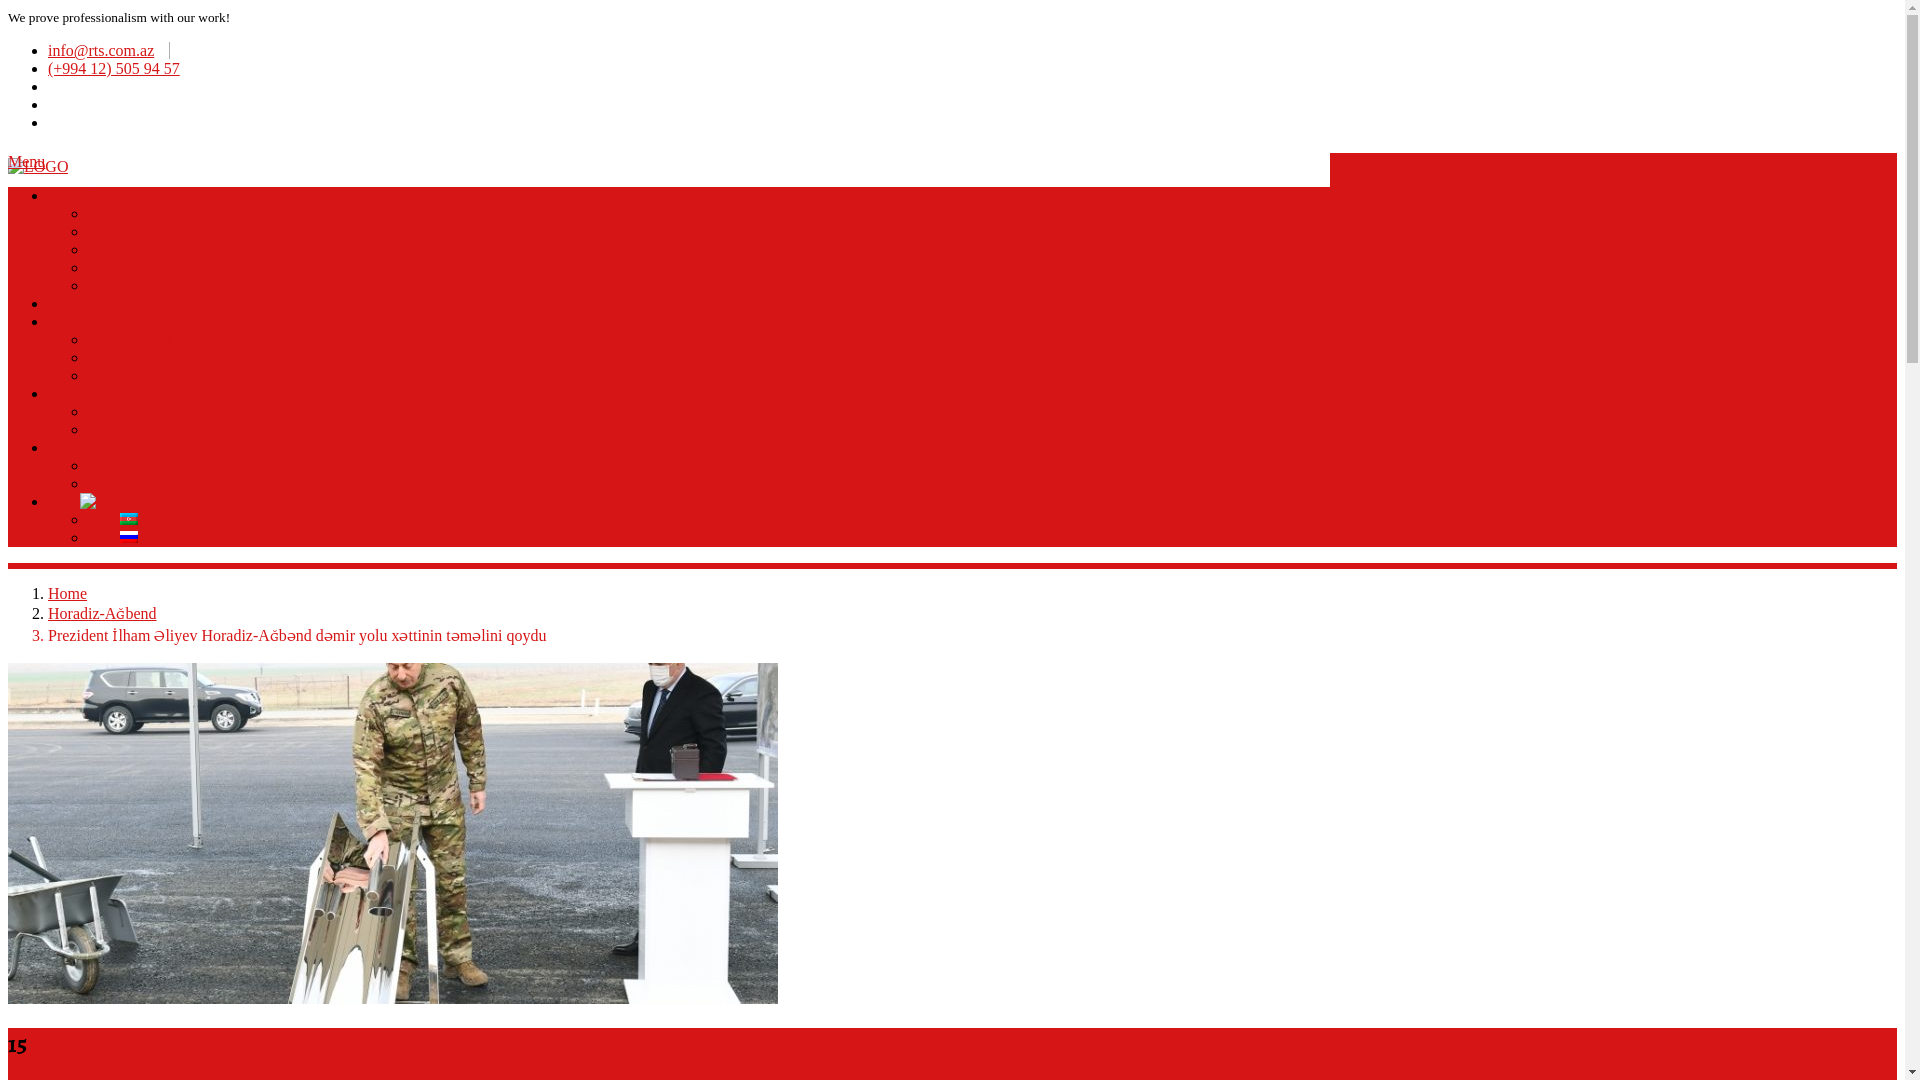  What do you see at coordinates (173, 211) in the screenshot?
I see `About Company` at bounding box center [173, 211].